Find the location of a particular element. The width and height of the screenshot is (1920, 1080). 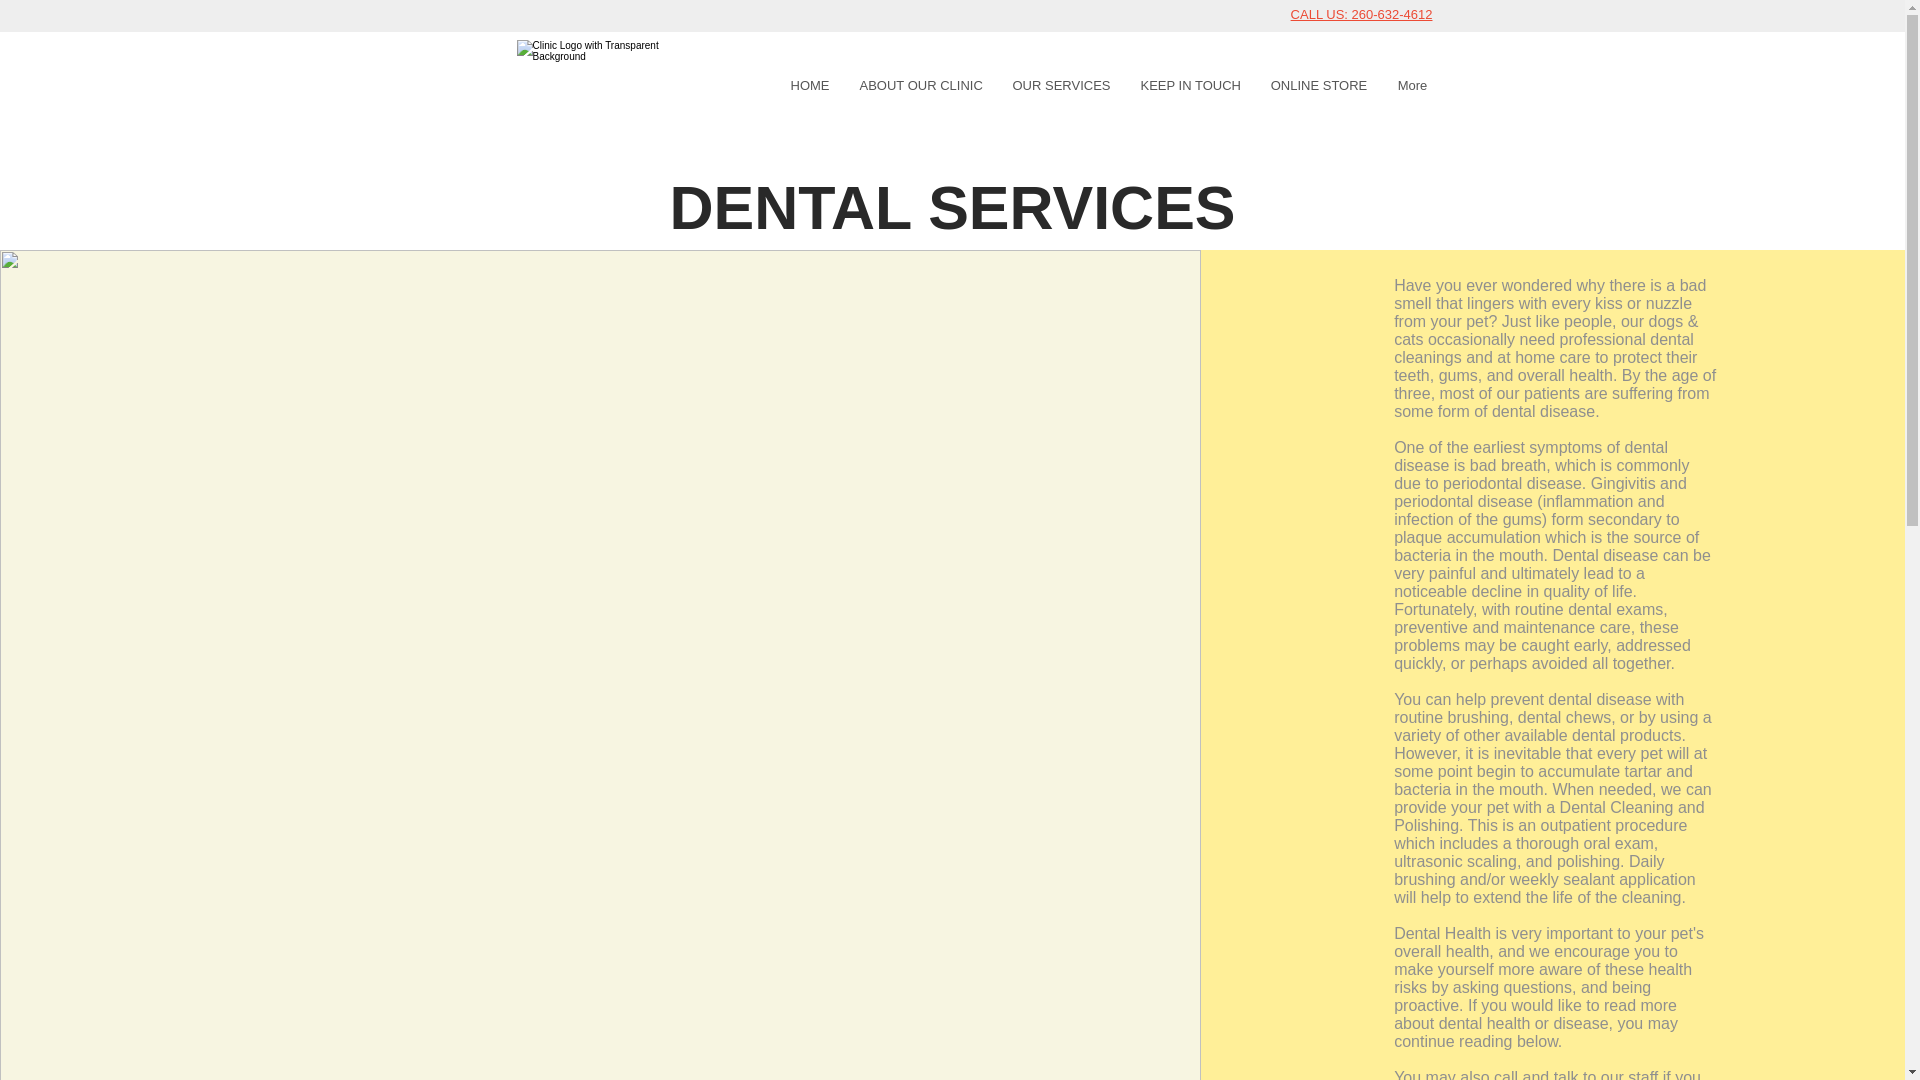

ONLINE STORE is located at coordinates (1318, 84).